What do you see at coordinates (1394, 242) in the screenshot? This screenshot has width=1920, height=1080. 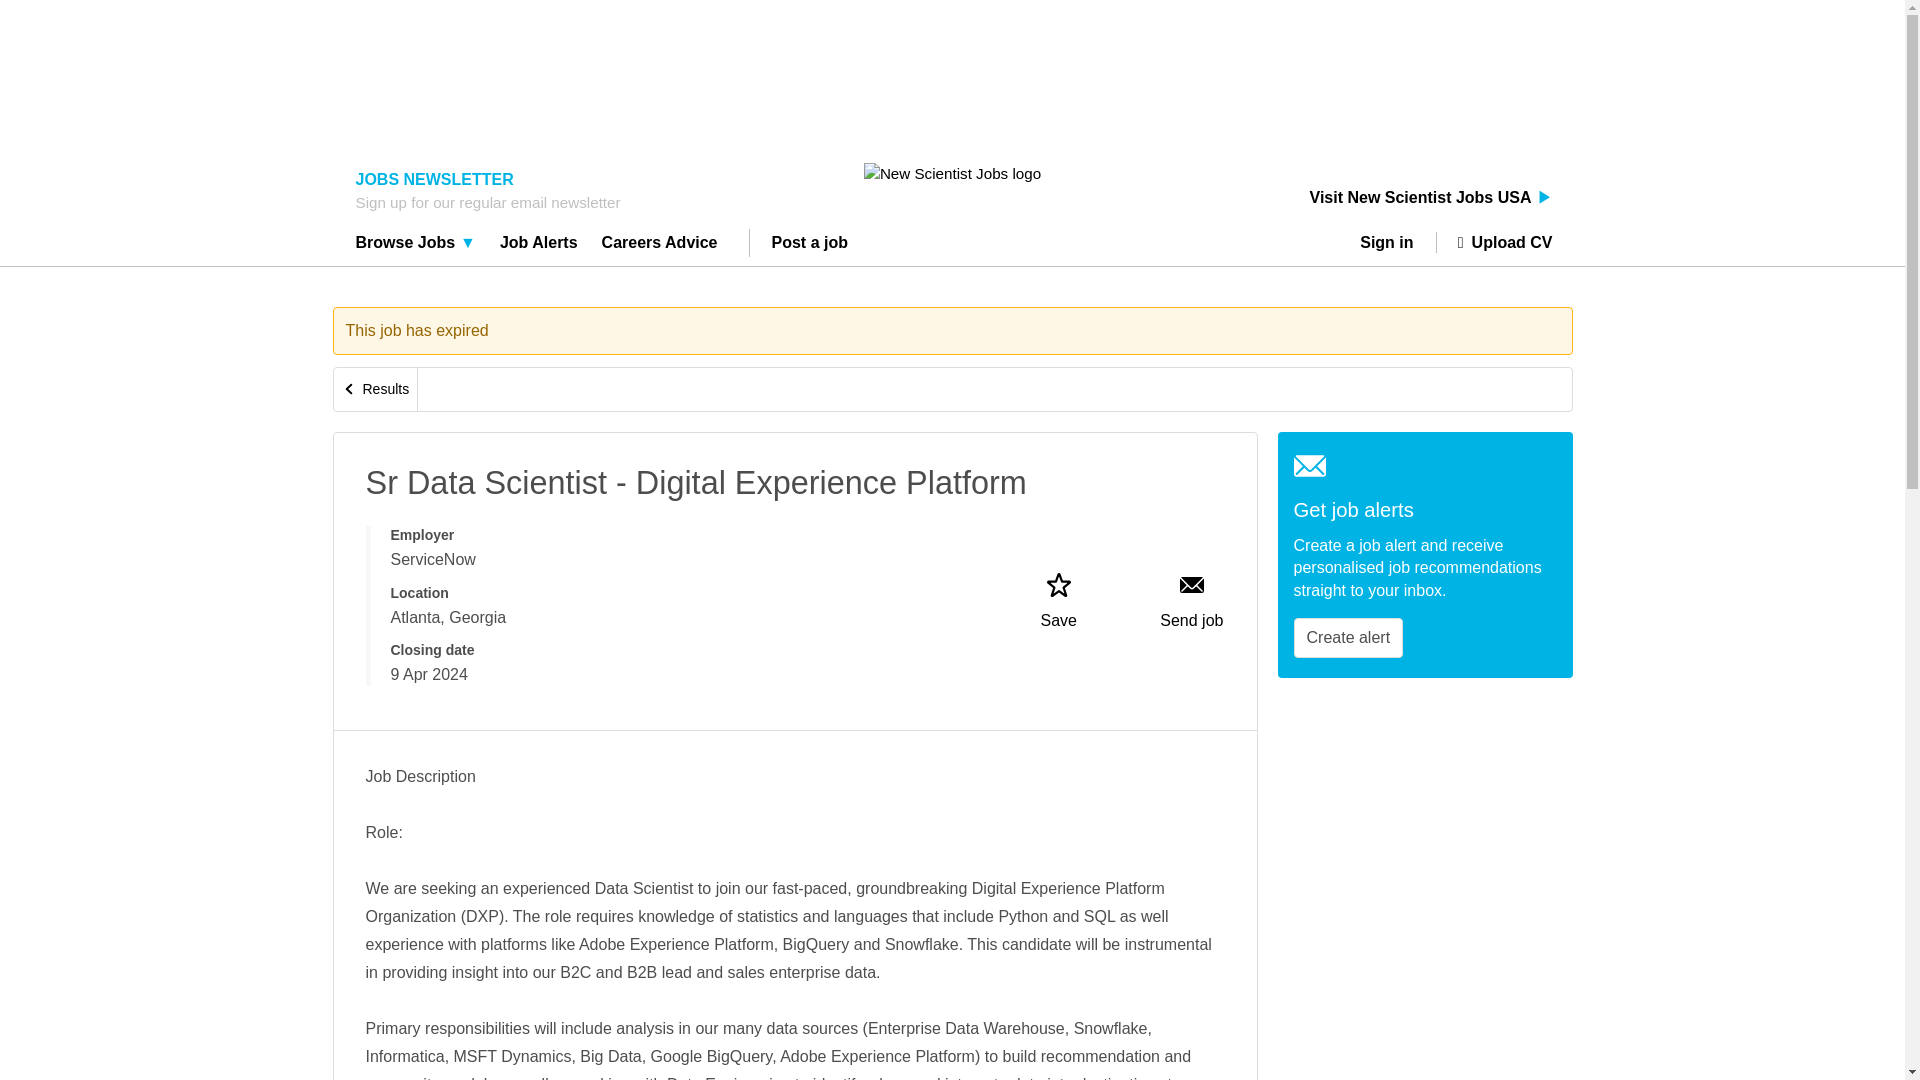 I see `Sign in` at bounding box center [1394, 242].